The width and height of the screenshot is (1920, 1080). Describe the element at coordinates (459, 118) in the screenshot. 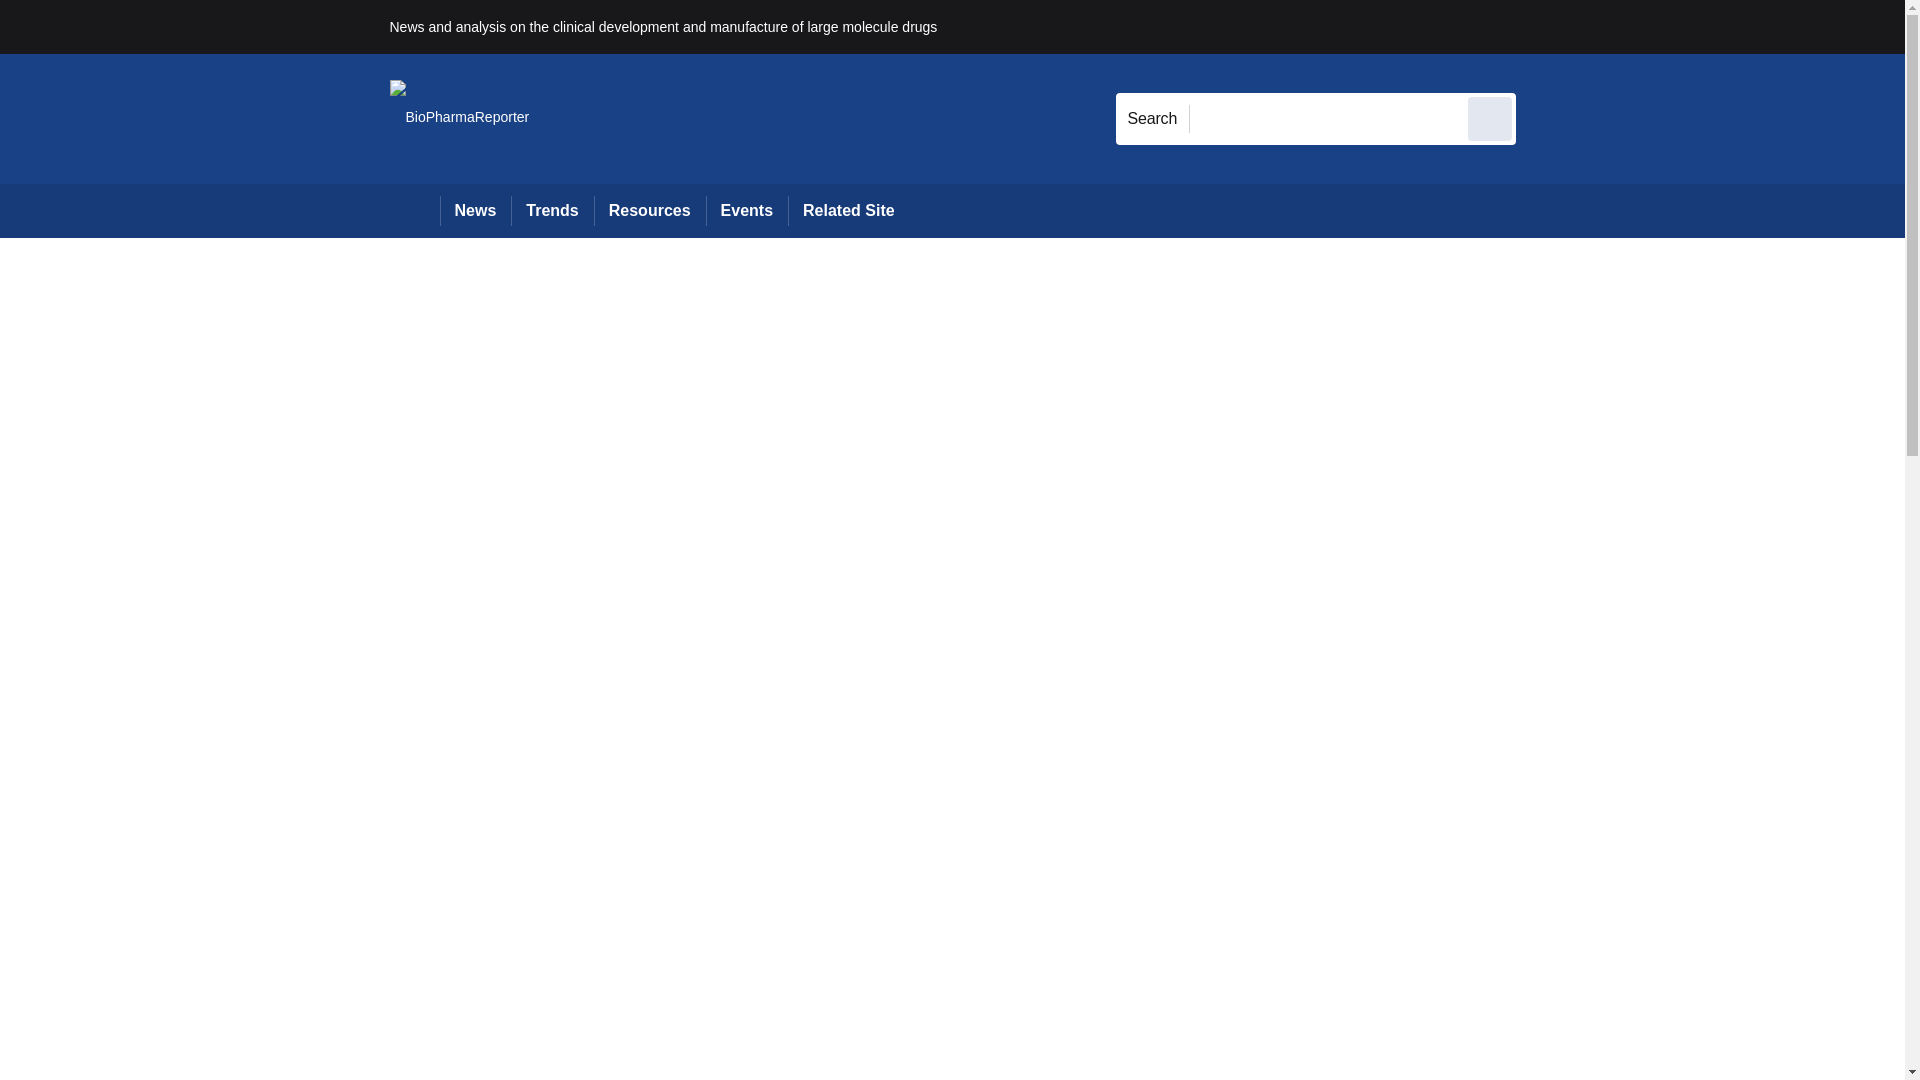

I see `BioPharmaReporter` at that location.